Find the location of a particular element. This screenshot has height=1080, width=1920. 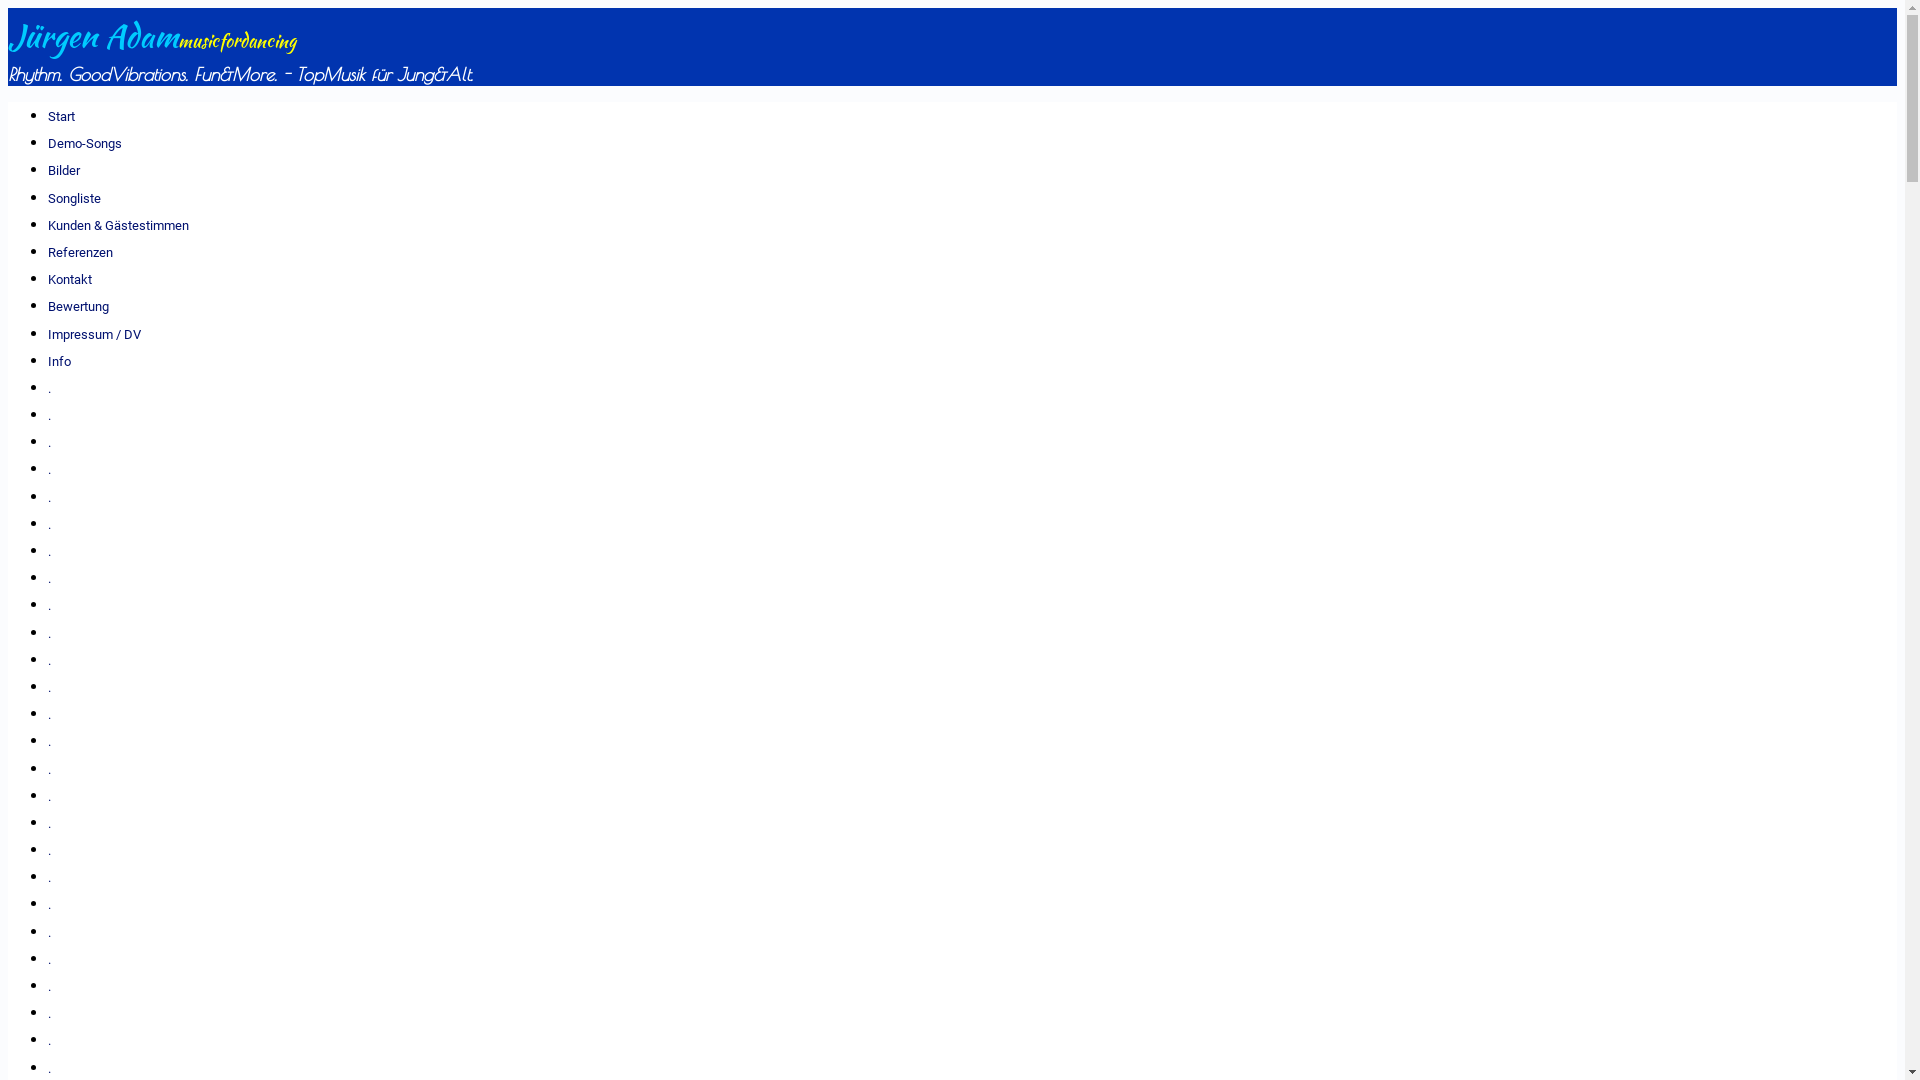

. is located at coordinates (50, 714).